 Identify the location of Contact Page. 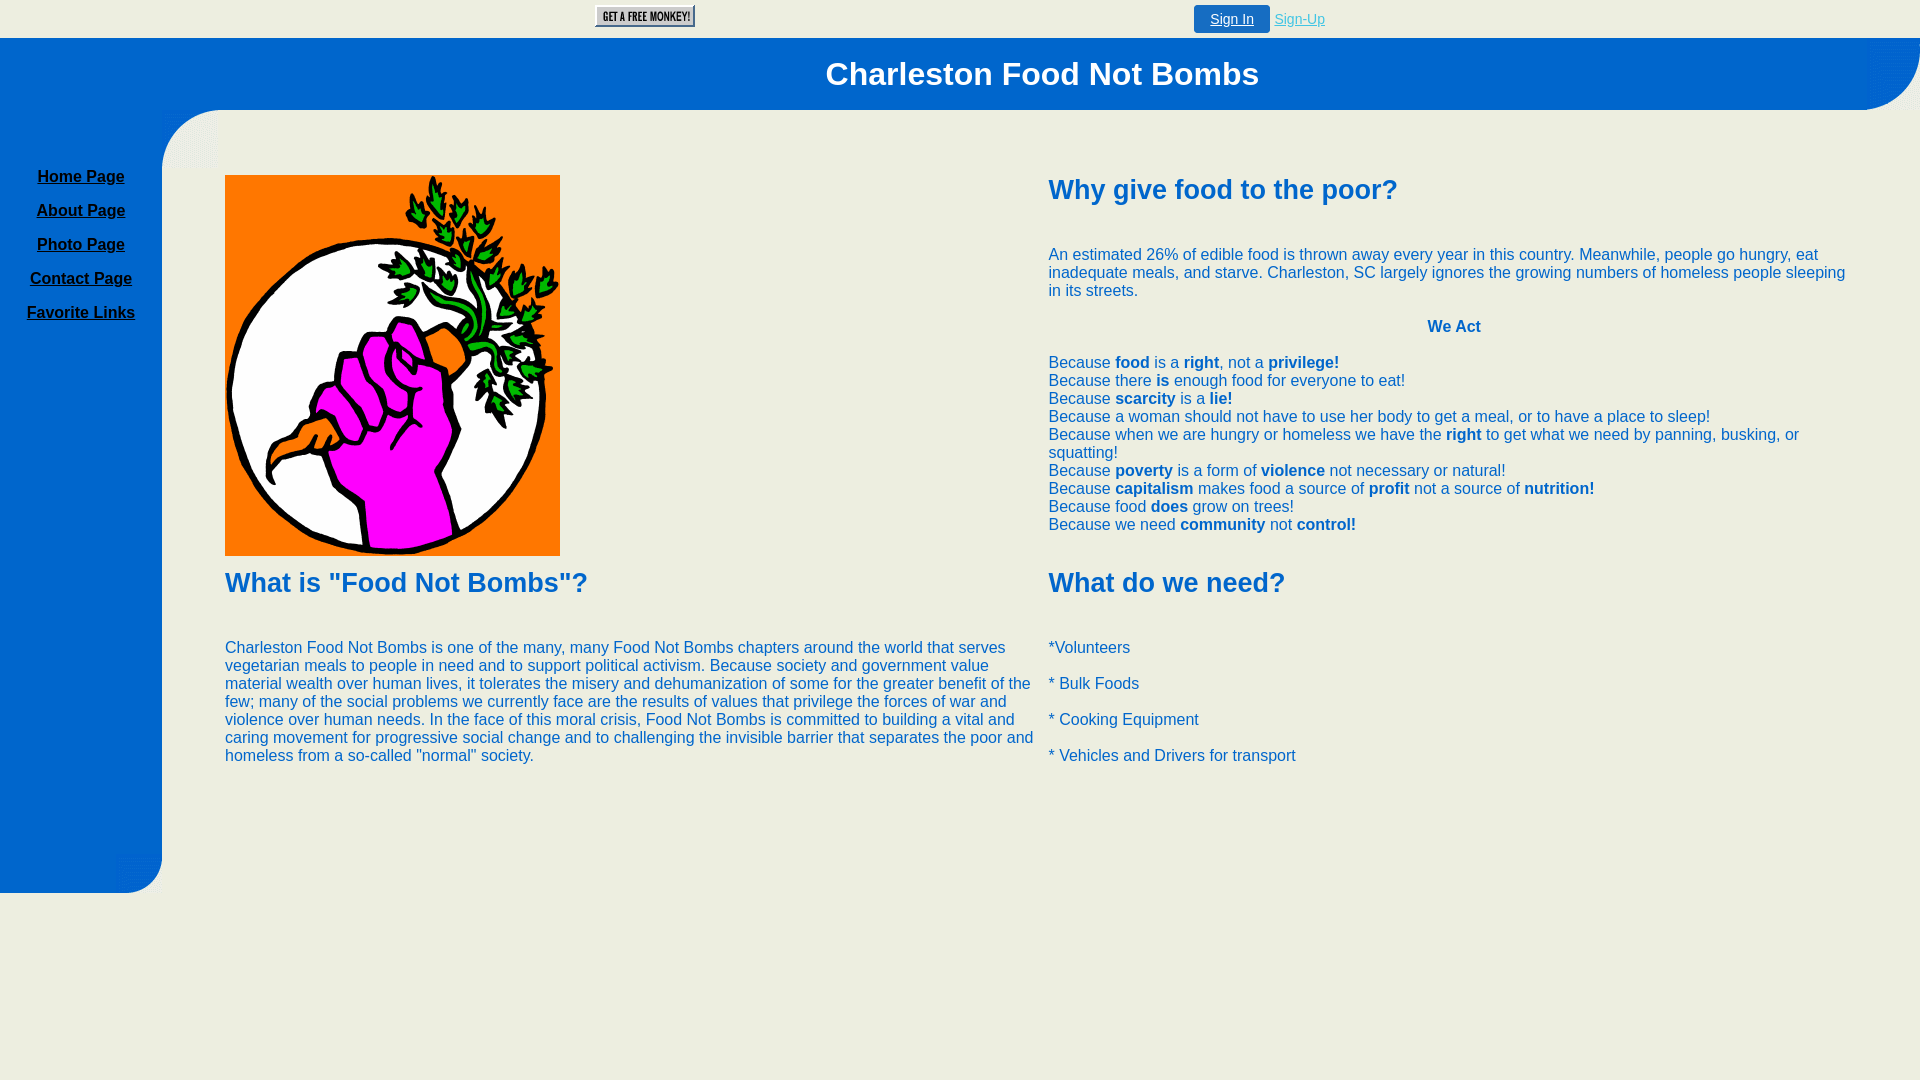
(81, 278).